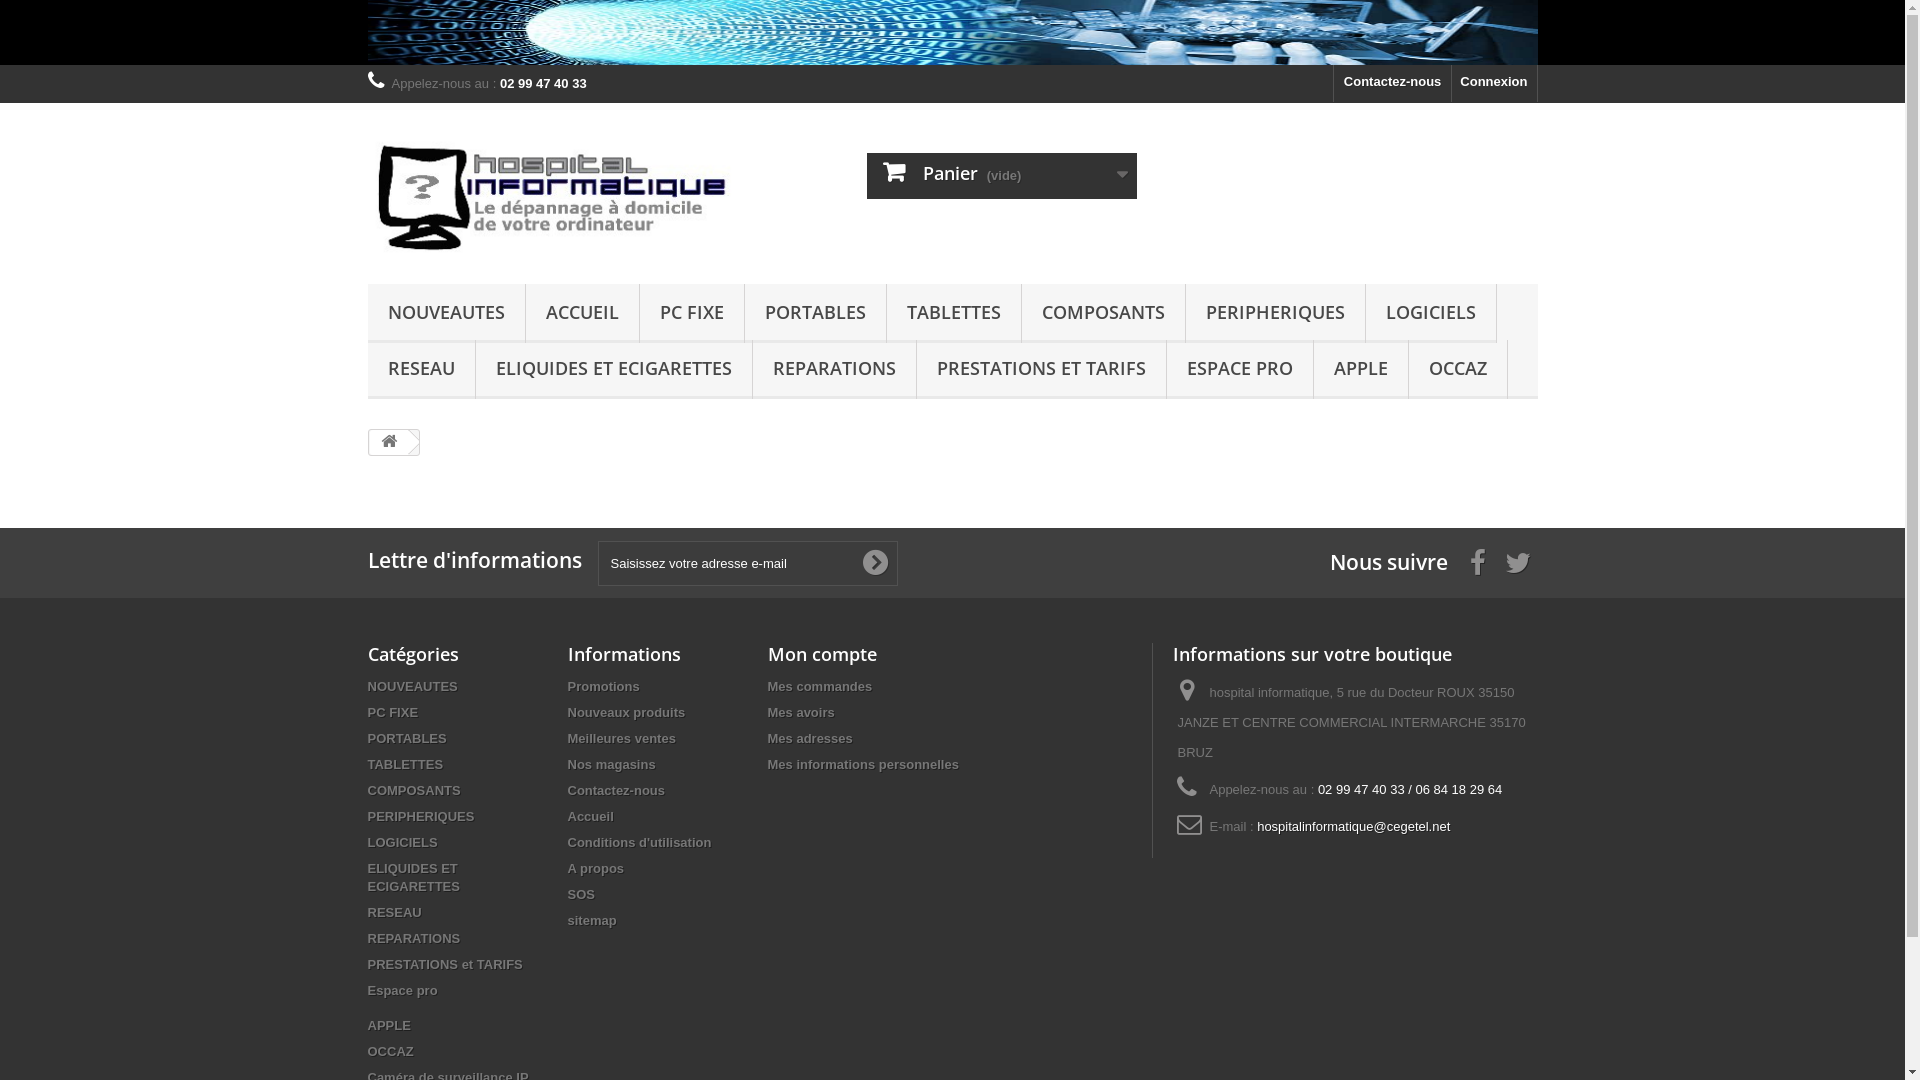  What do you see at coordinates (422, 370) in the screenshot?
I see `RESEAU` at bounding box center [422, 370].